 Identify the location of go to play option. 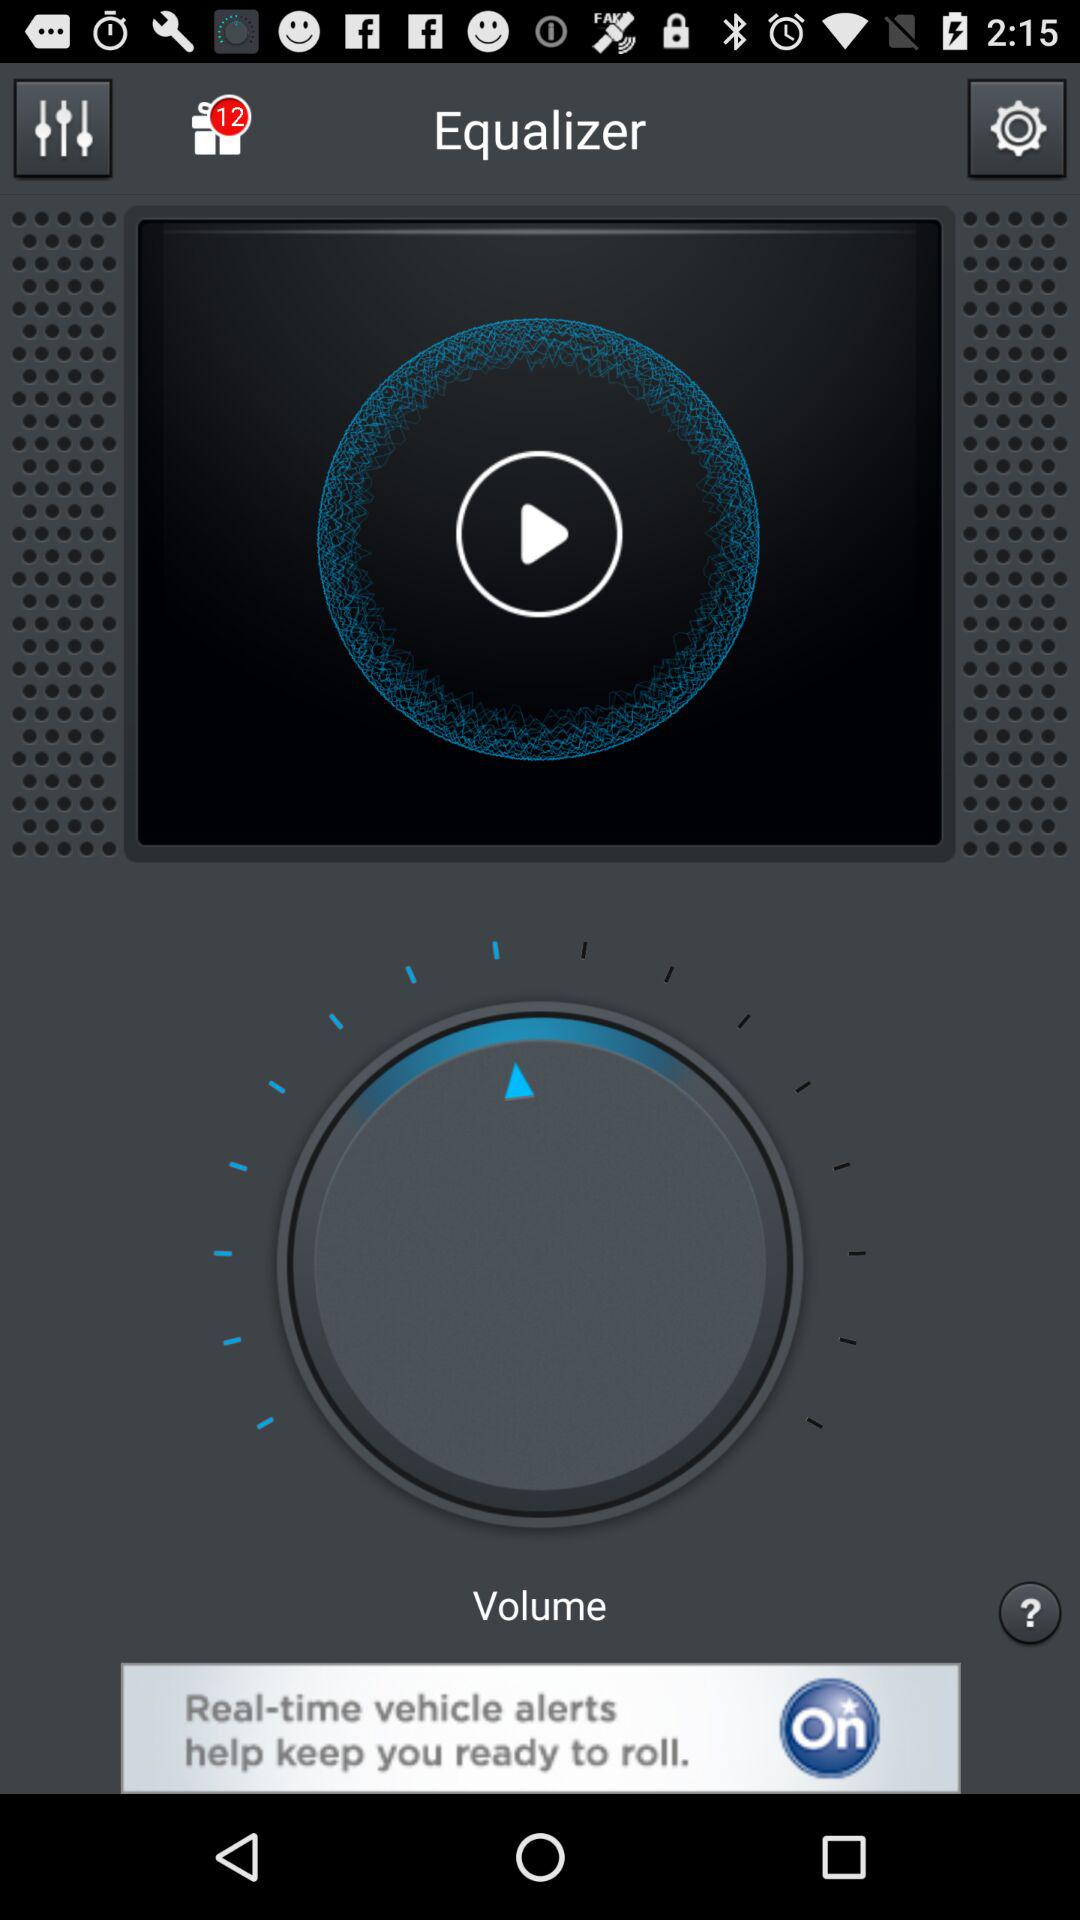
(539, 534).